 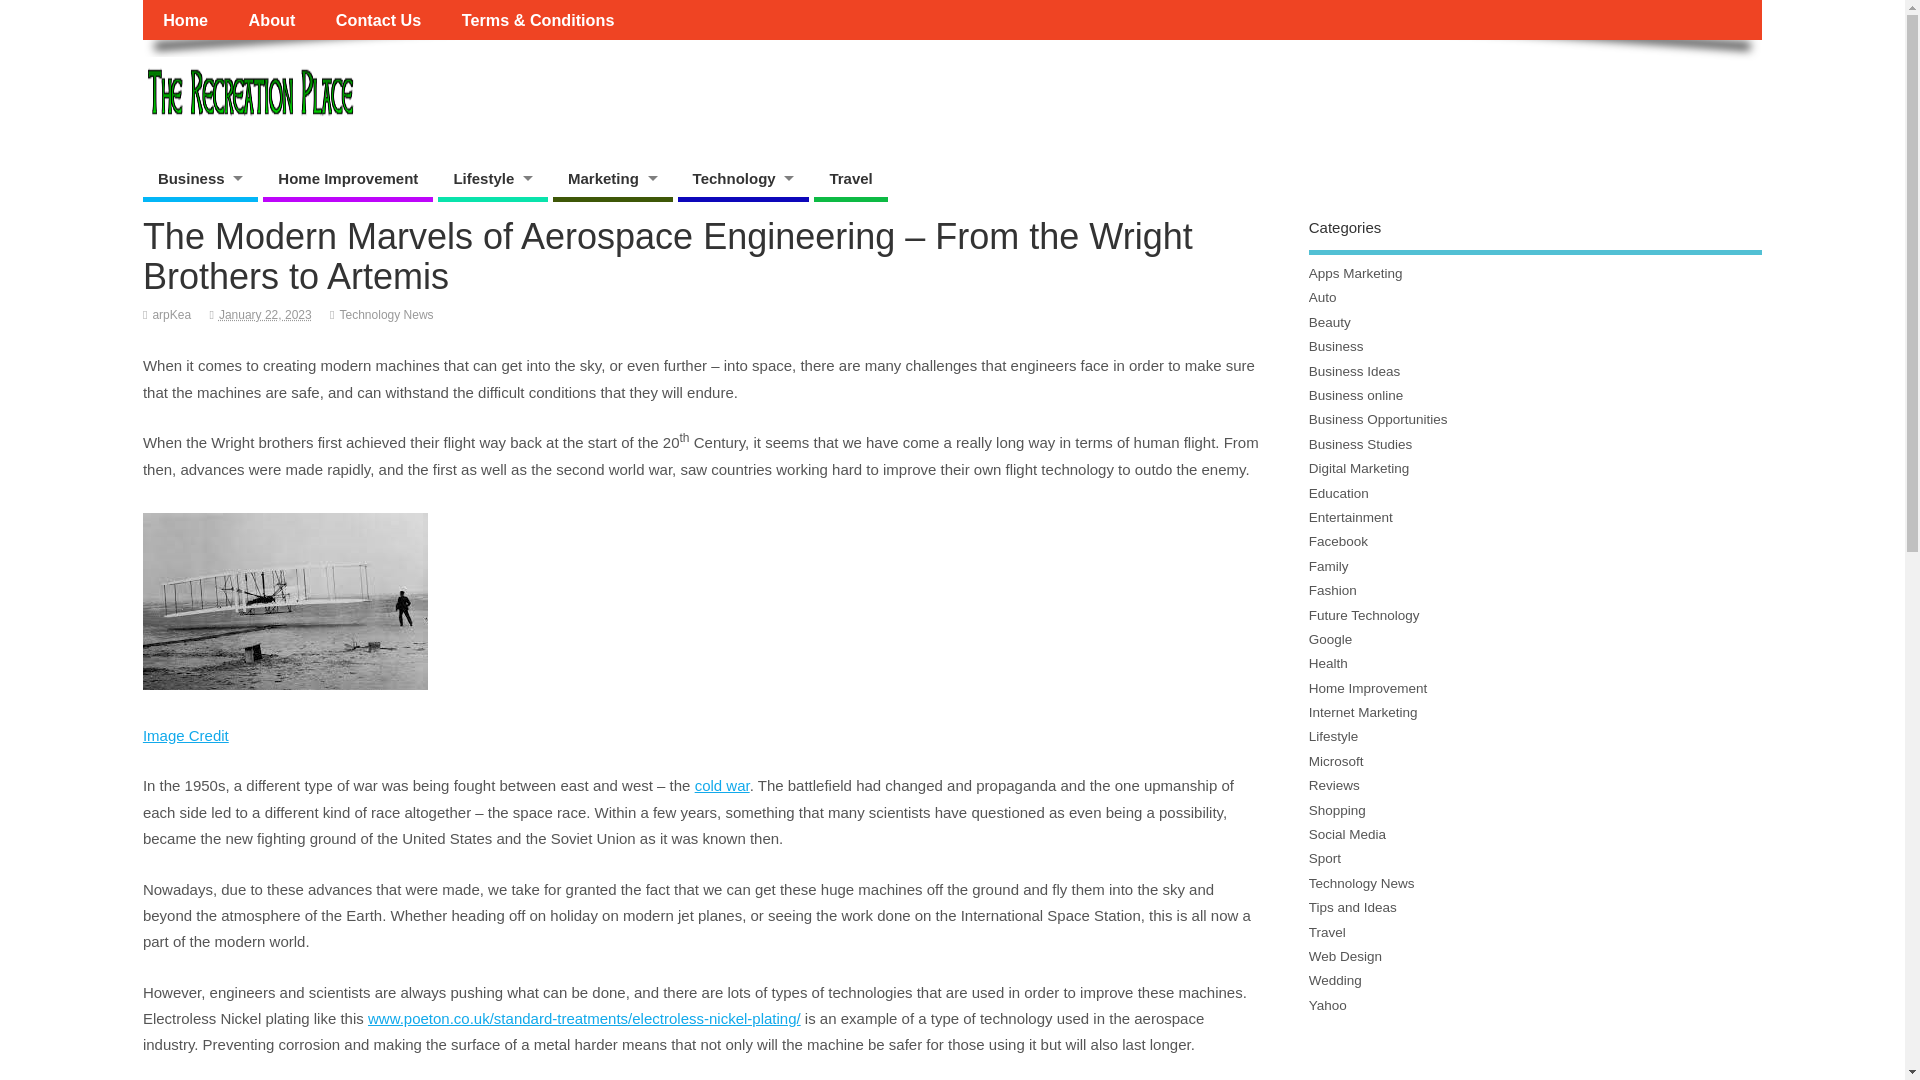 What do you see at coordinates (185, 20) in the screenshot?
I see `Home` at bounding box center [185, 20].